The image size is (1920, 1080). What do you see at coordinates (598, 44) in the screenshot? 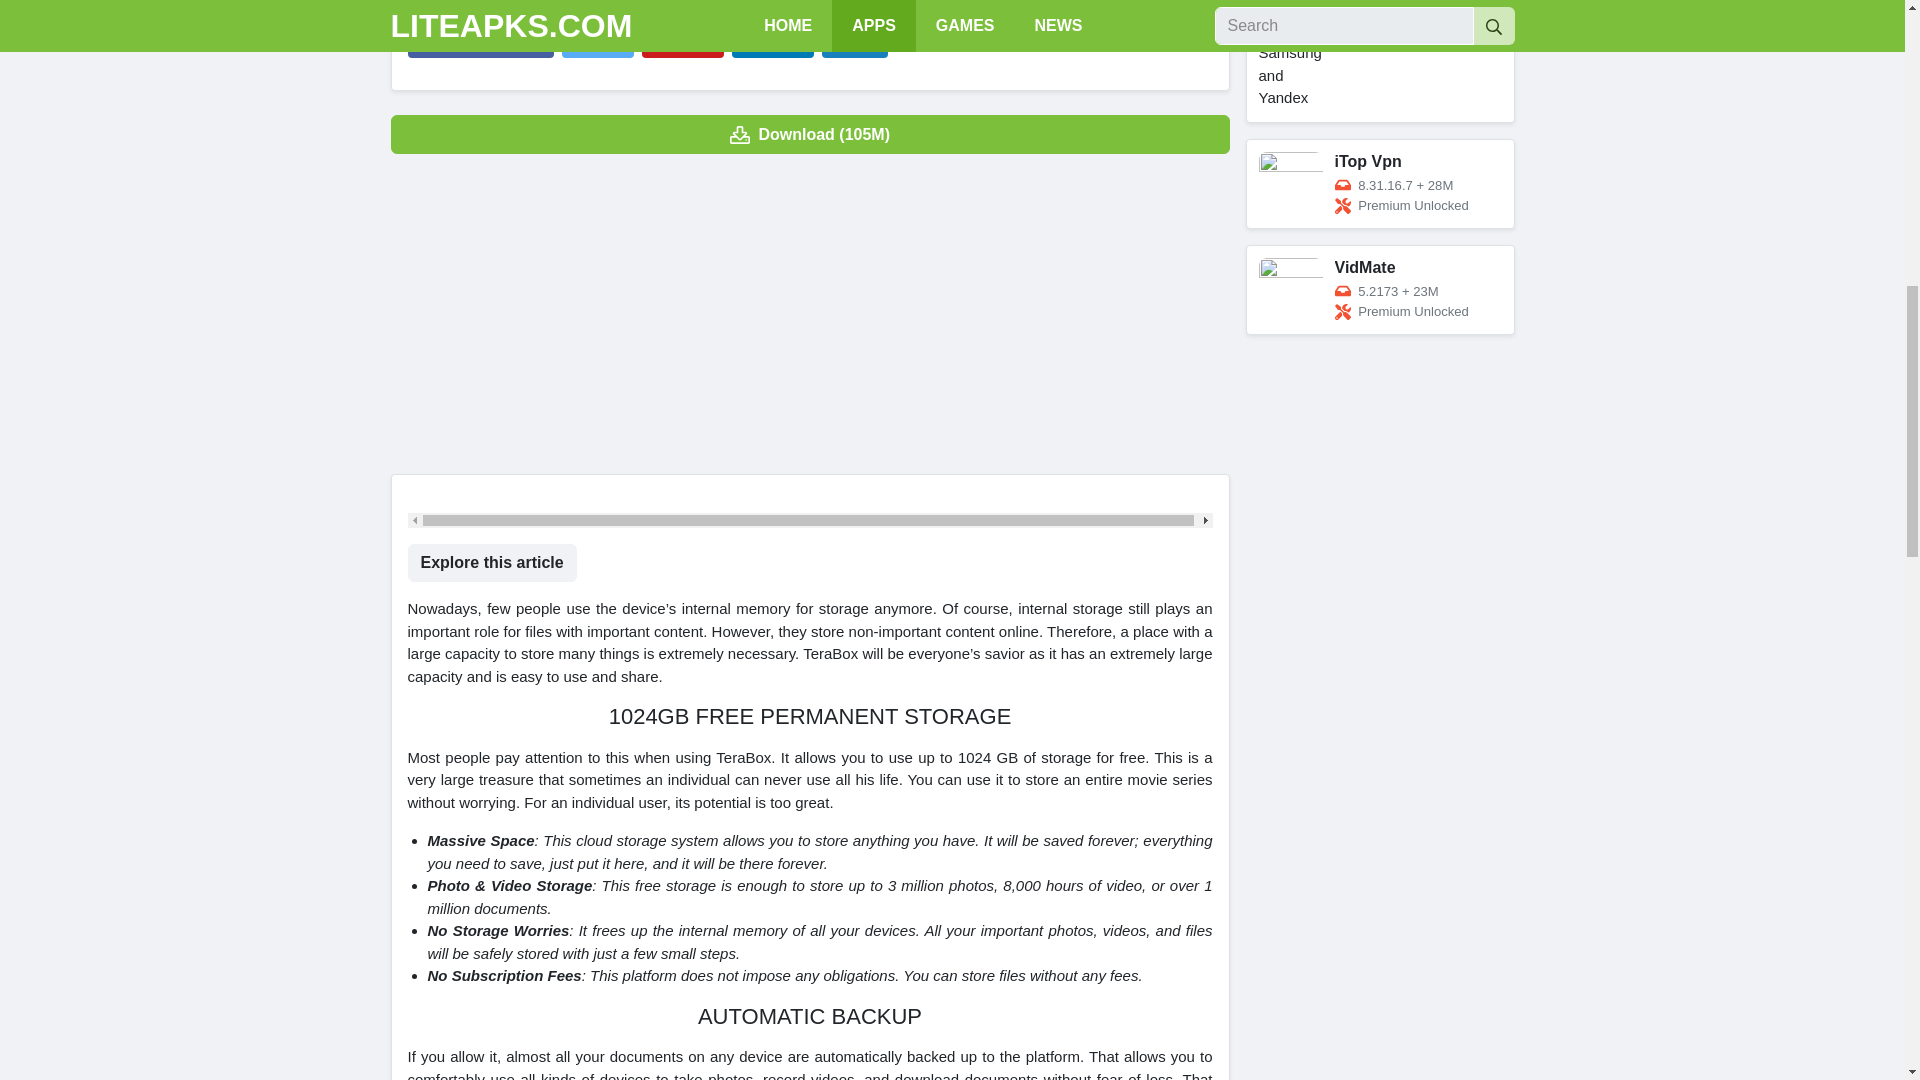
I see `Twitter` at bounding box center [598, 44].